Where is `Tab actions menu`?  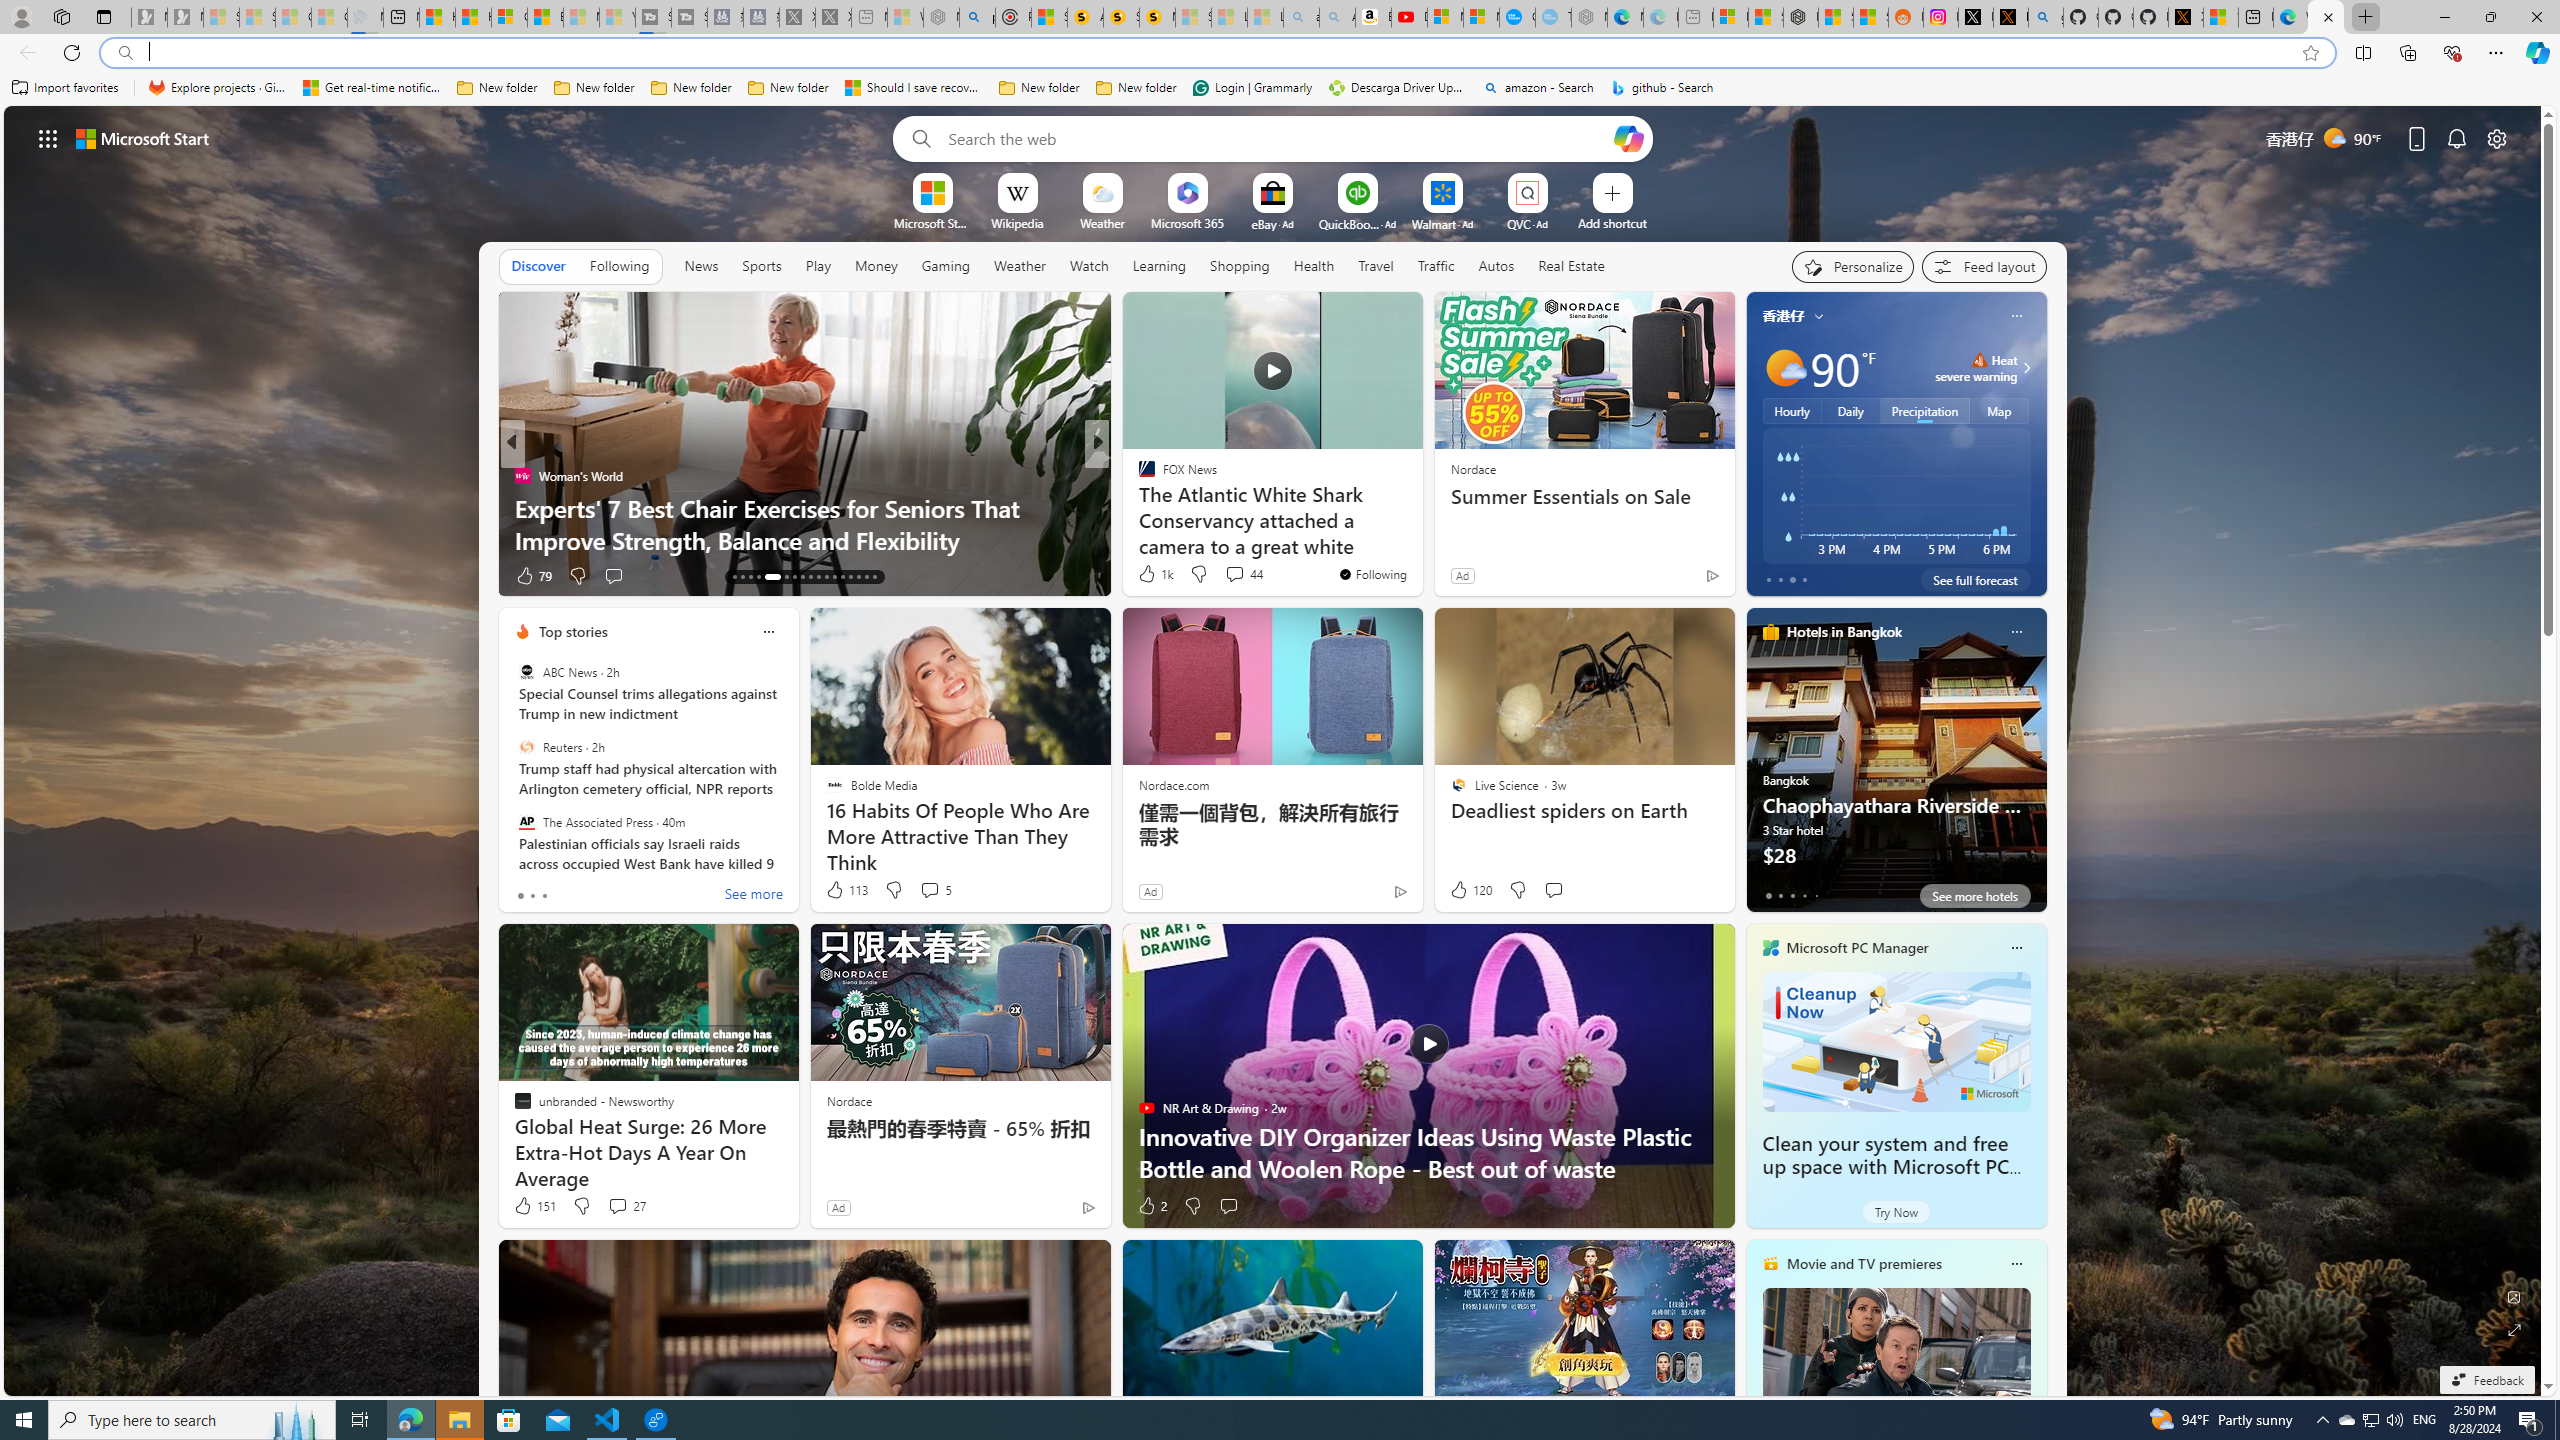 Tab actions menu is located at coordinates (104, 16).